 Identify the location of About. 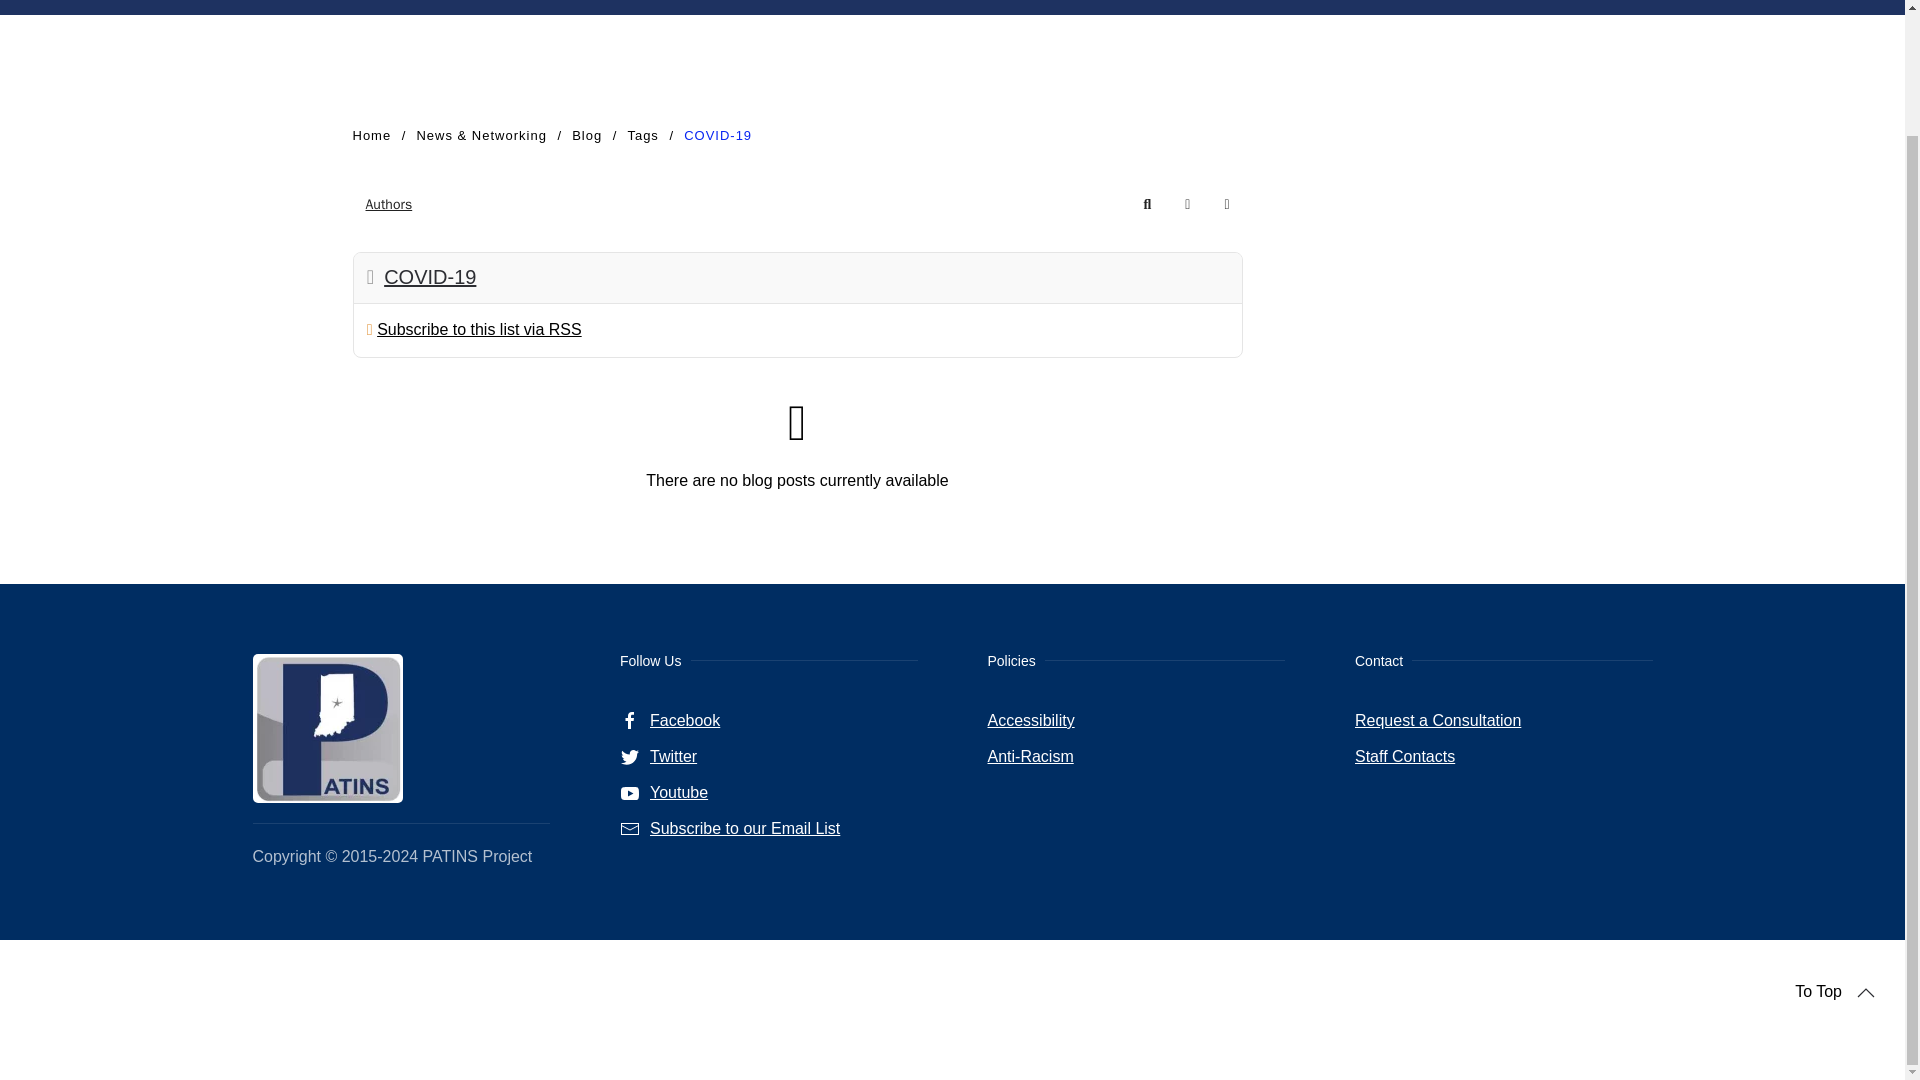
(384, 8).